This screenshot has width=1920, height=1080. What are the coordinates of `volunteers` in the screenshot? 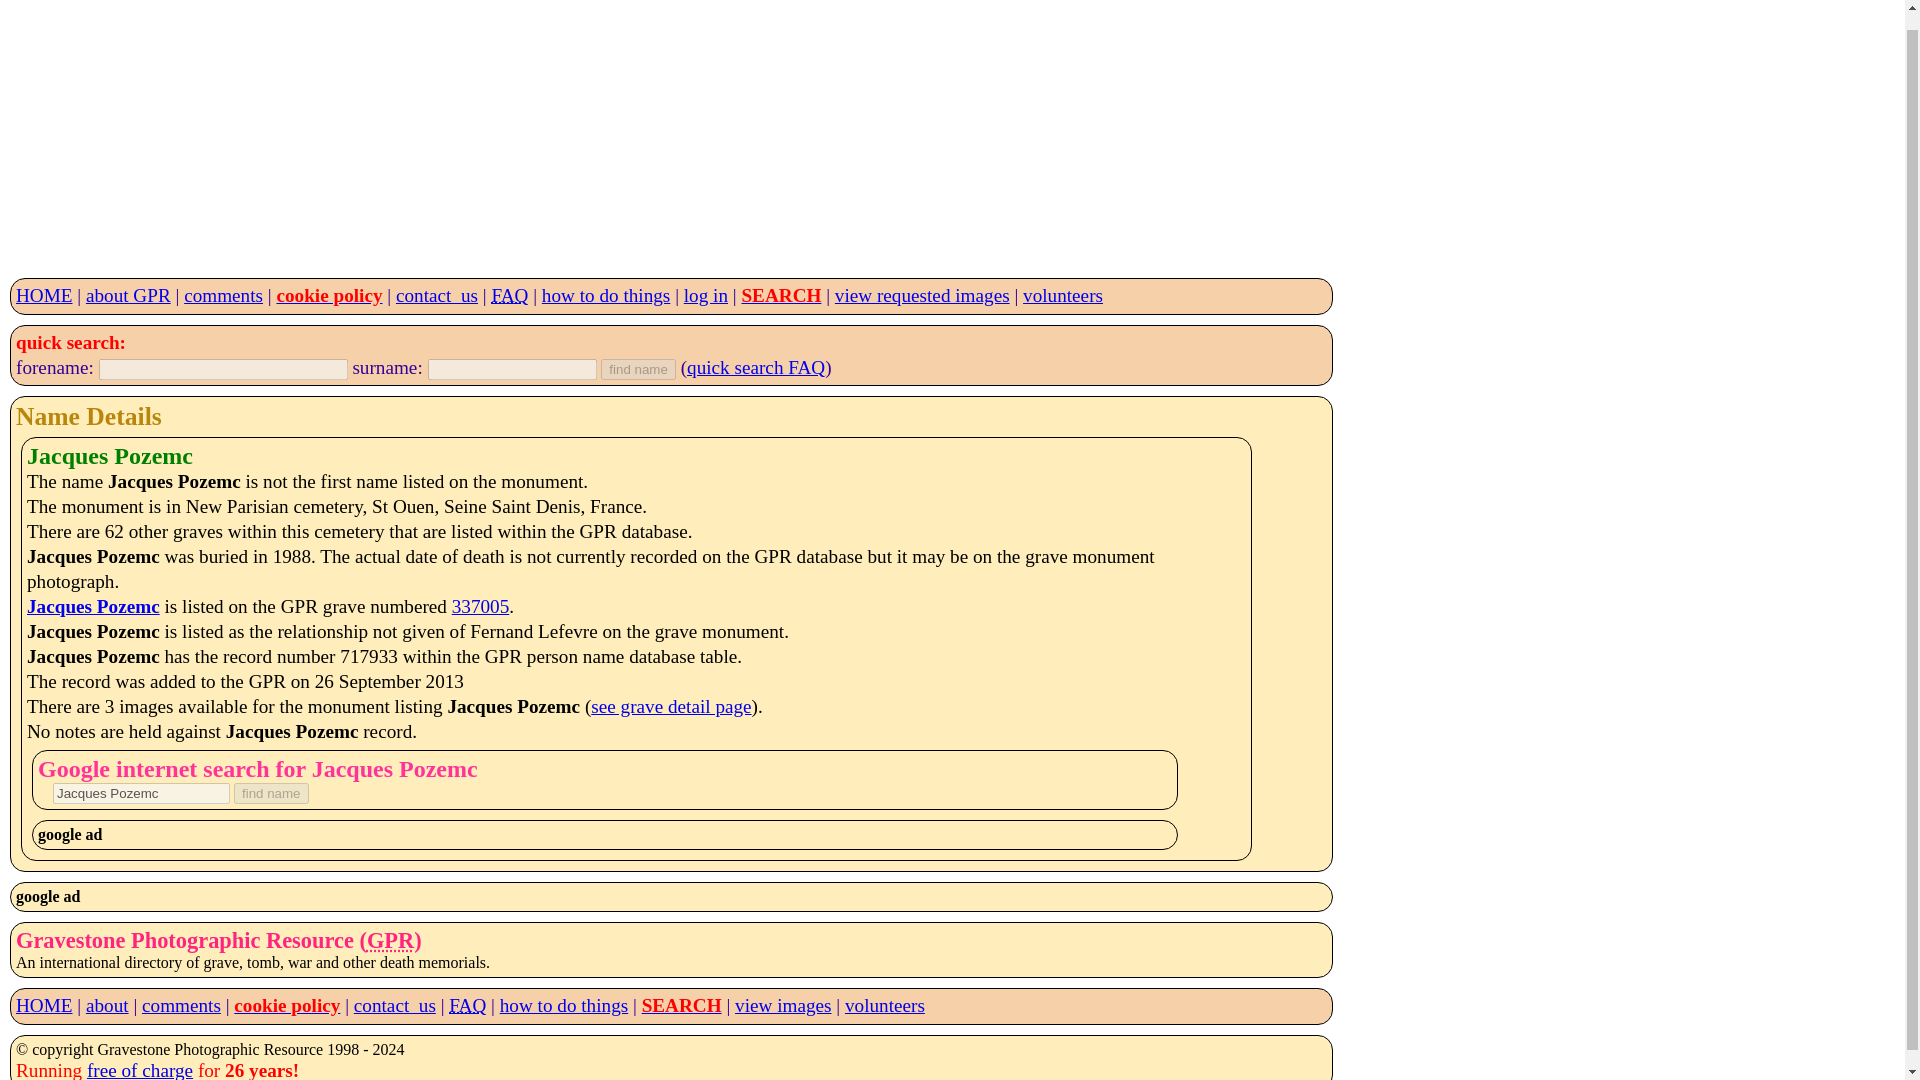 It's located at (1062, 295).